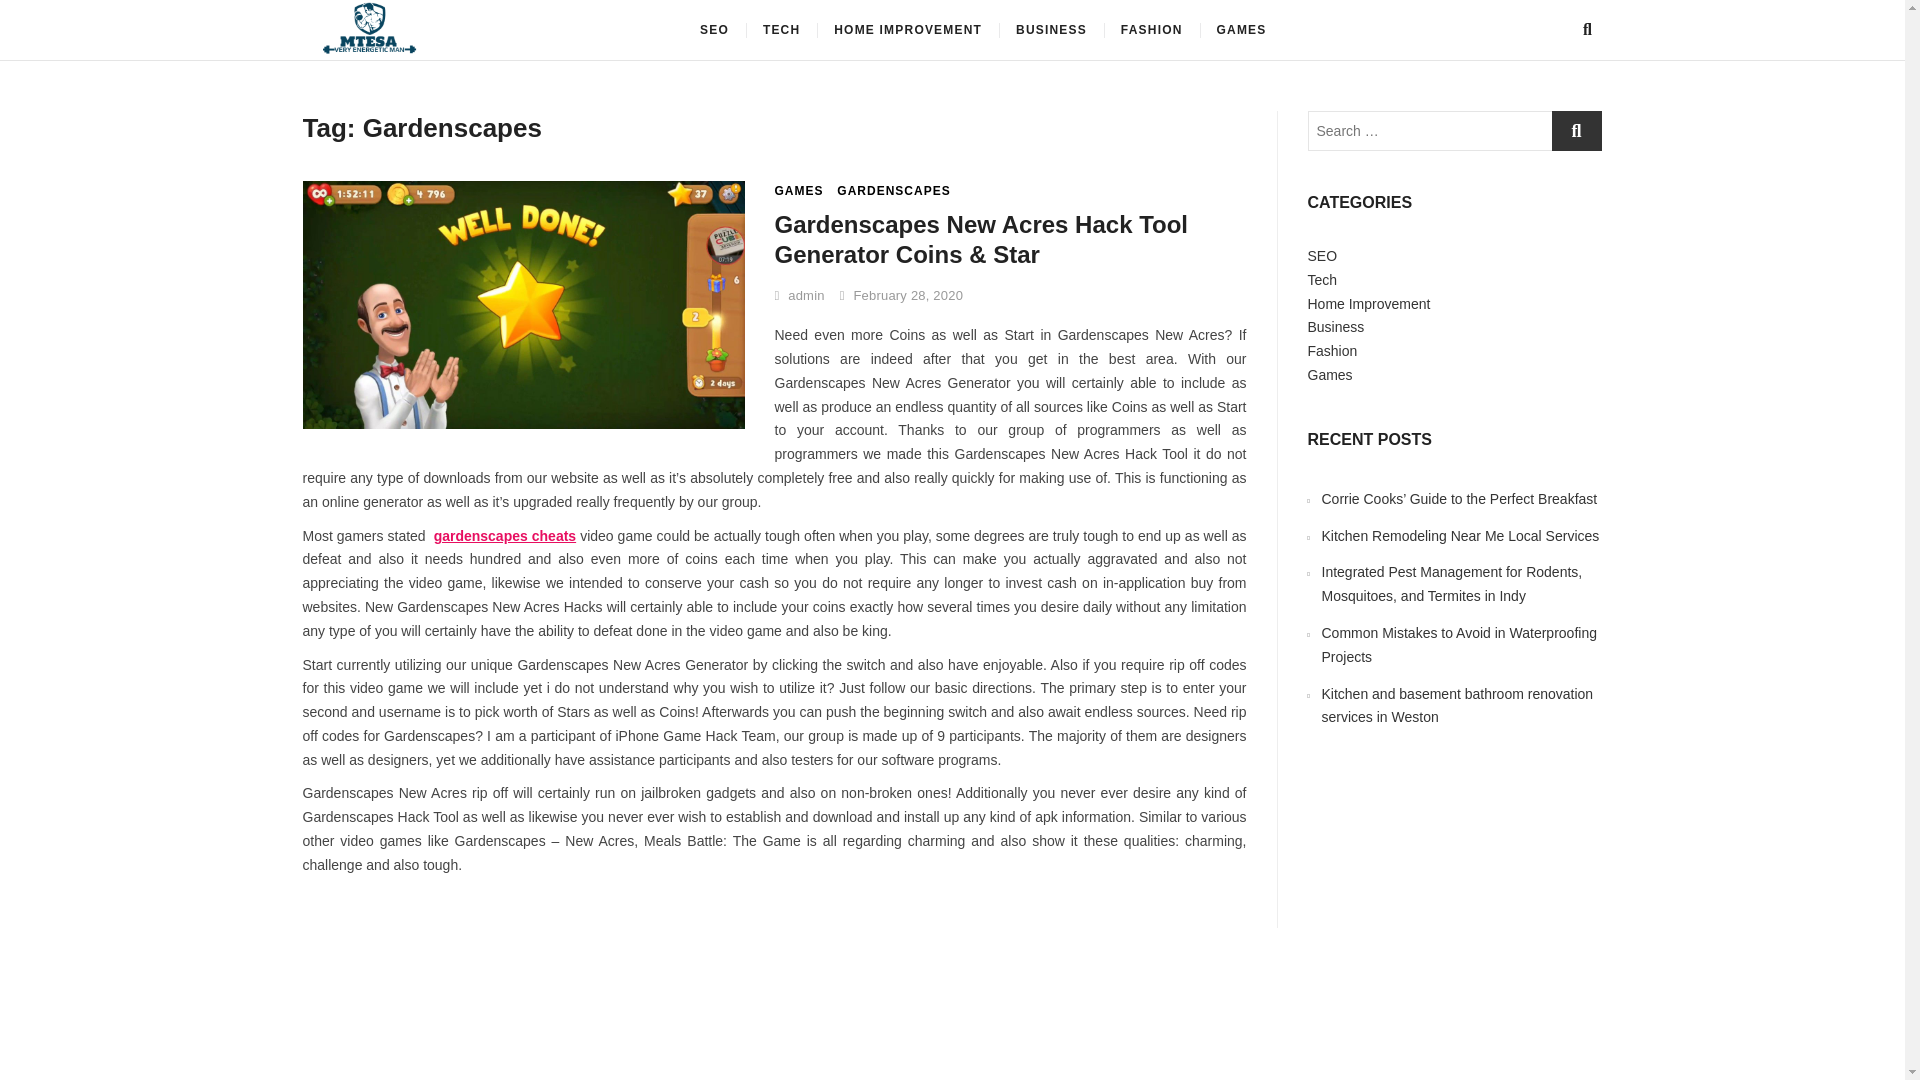 The image size is (1920, 1080). Describe the element at coordinates (494, 36) in the screenshot. I see `Mtesa` at that location.